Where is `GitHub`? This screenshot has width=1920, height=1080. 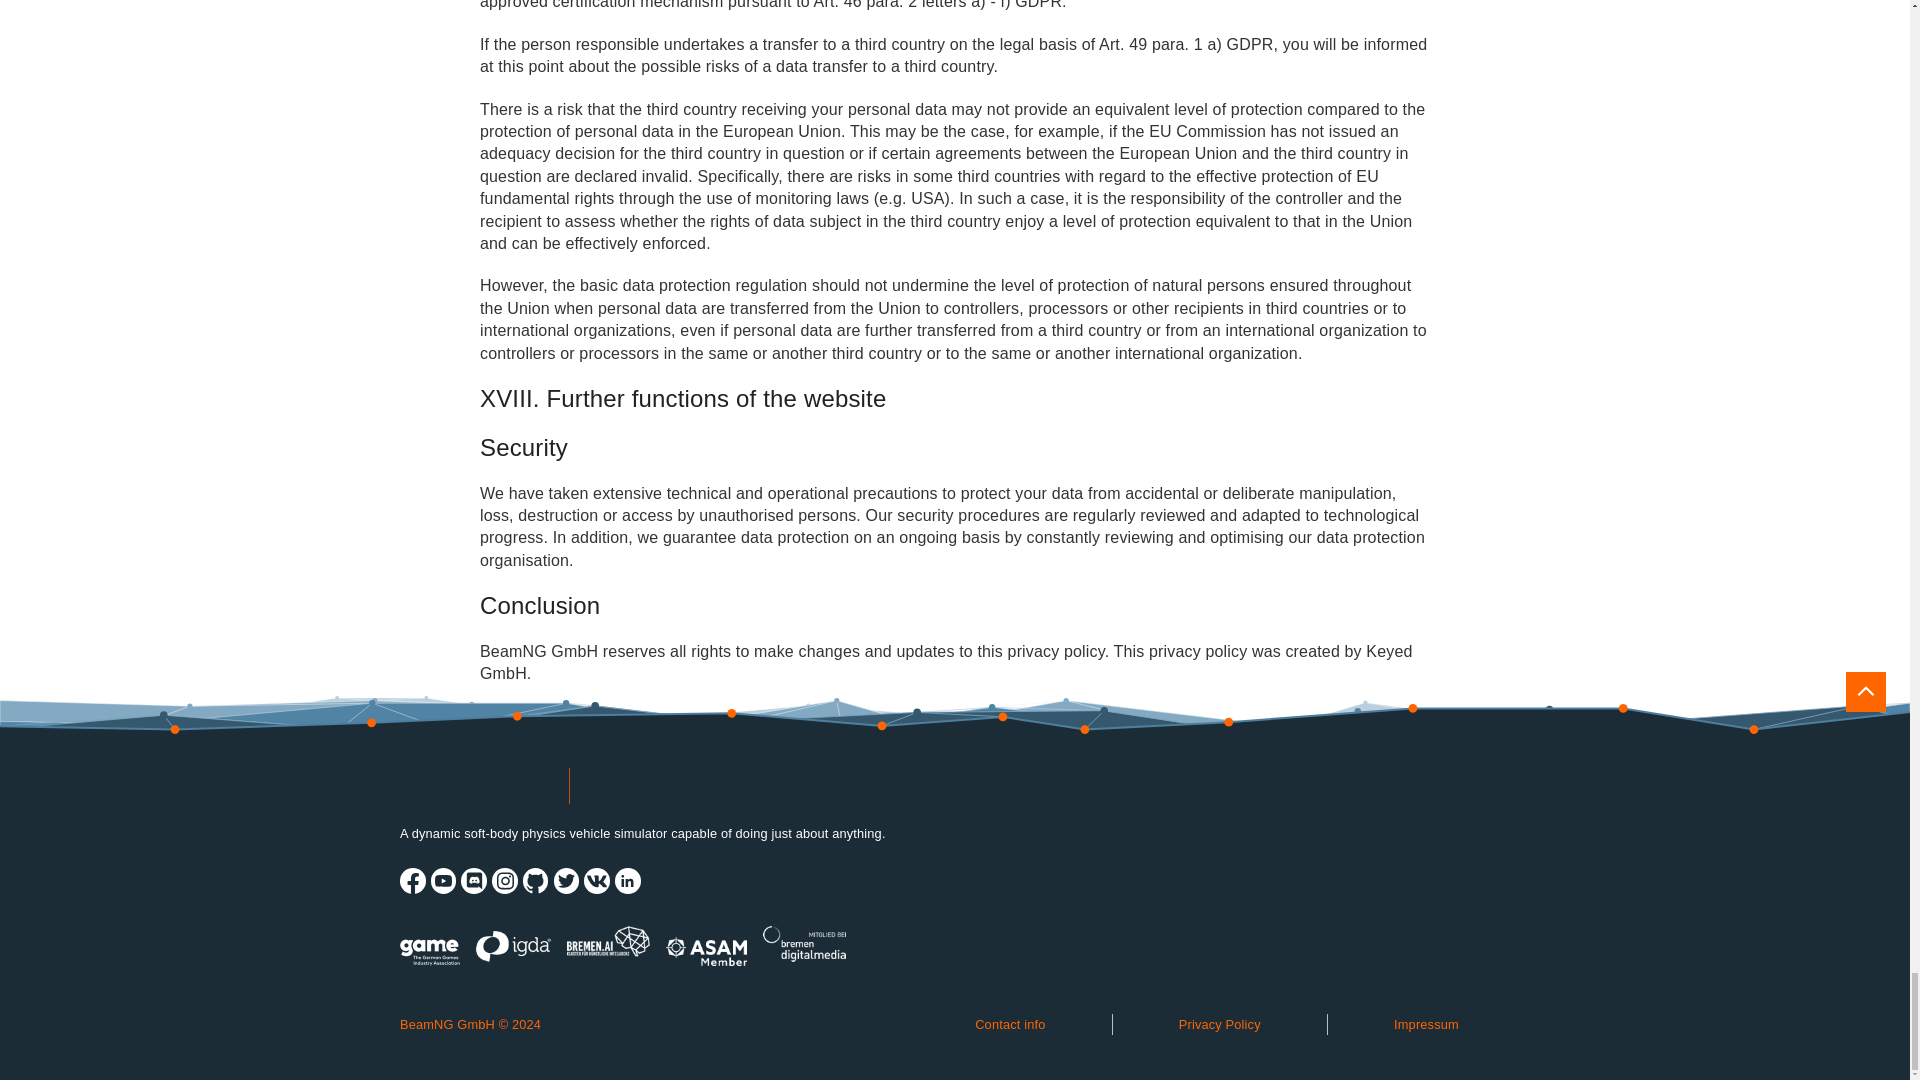 GitHub is located at coordinates (536, 881).